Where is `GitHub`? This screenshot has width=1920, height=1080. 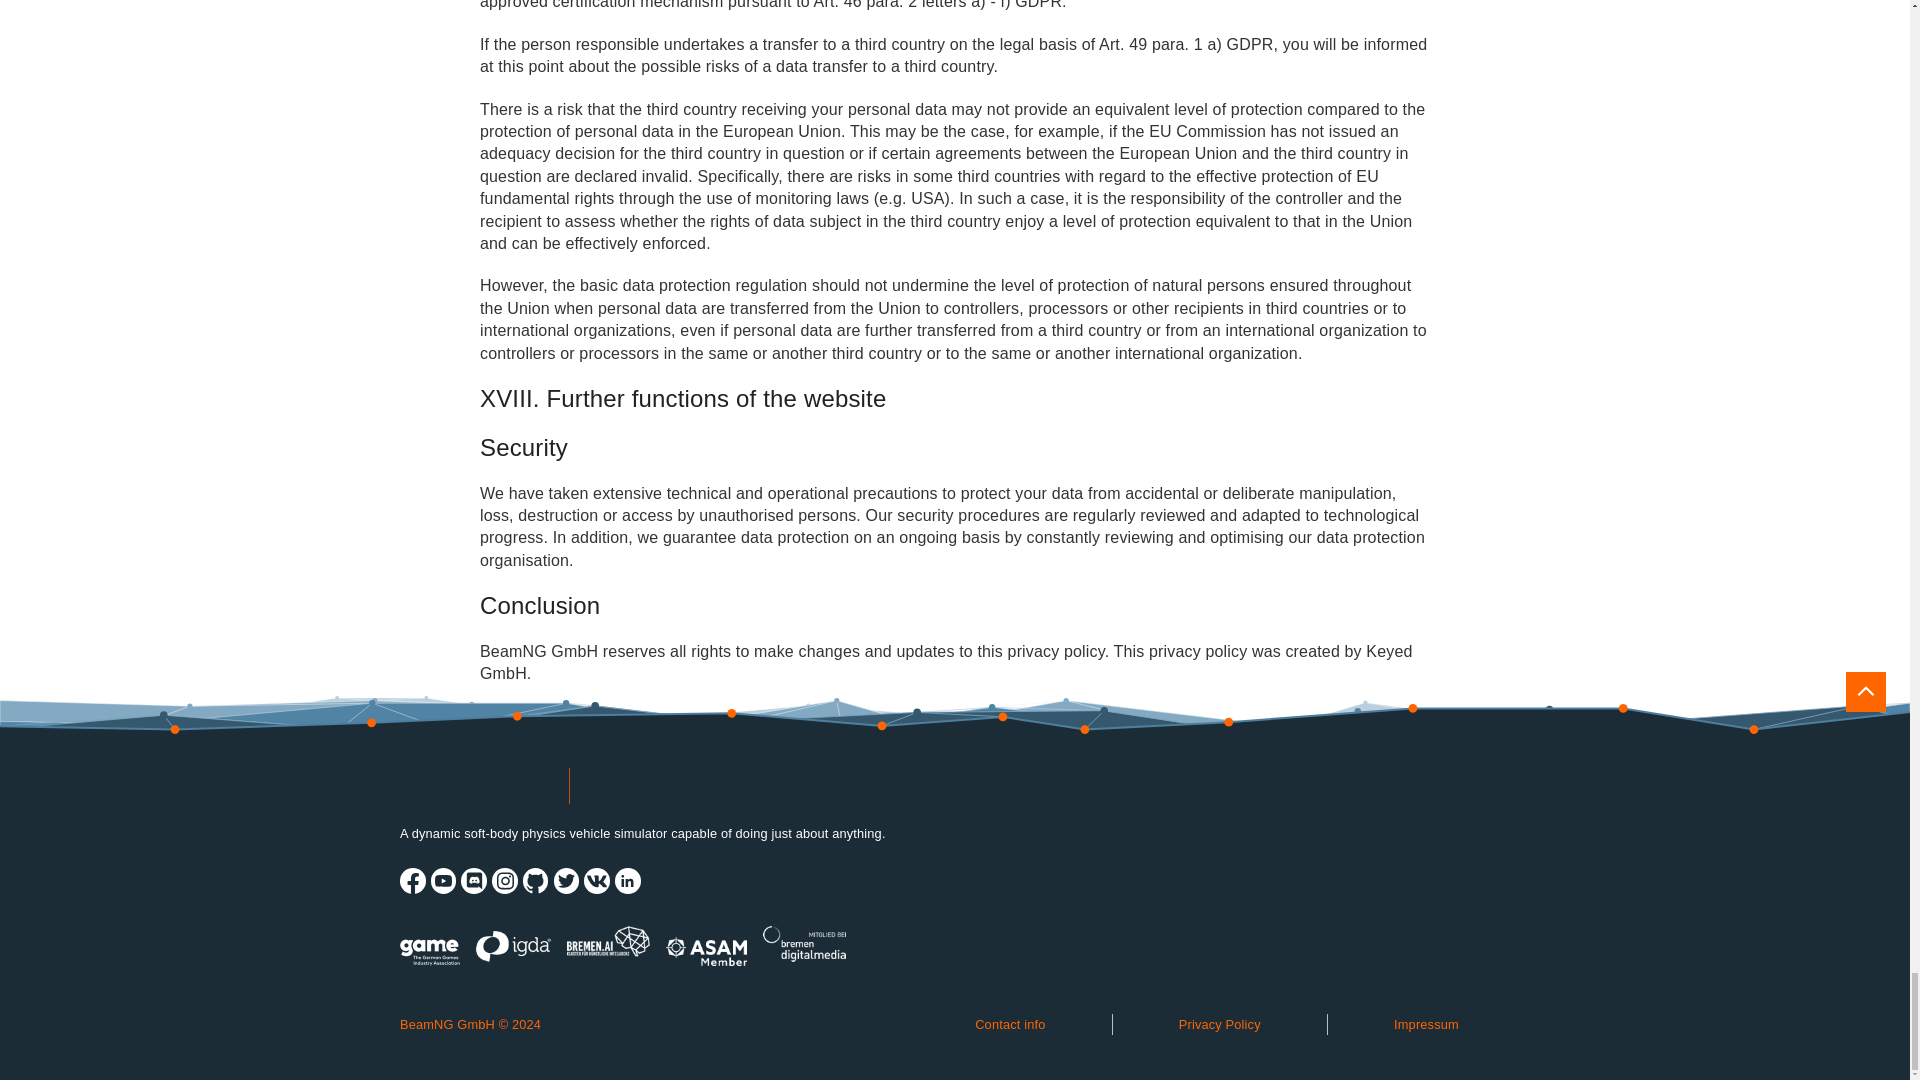 GitHub is located at coordinates (536, 881).